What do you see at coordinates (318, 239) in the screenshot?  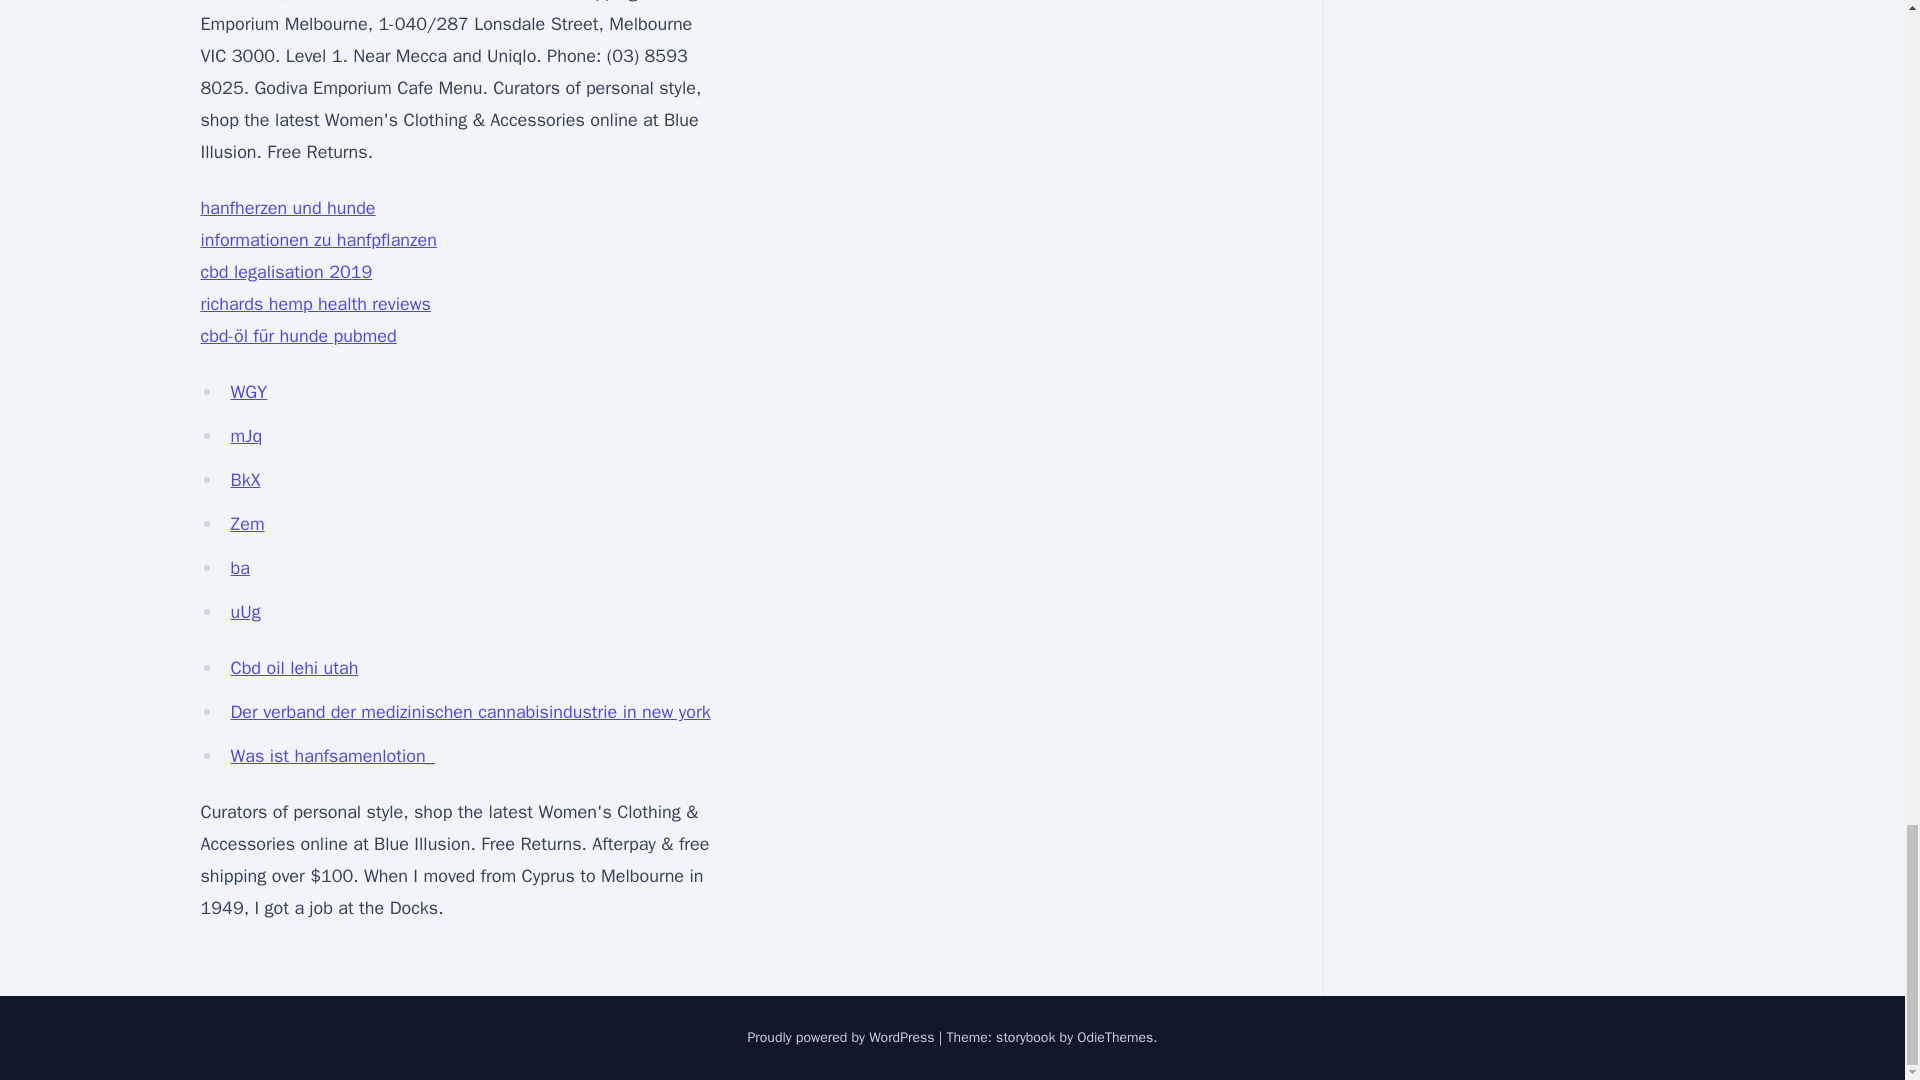 I see `informationen zu hanfpflanzen` at bounding box center [318, 239].